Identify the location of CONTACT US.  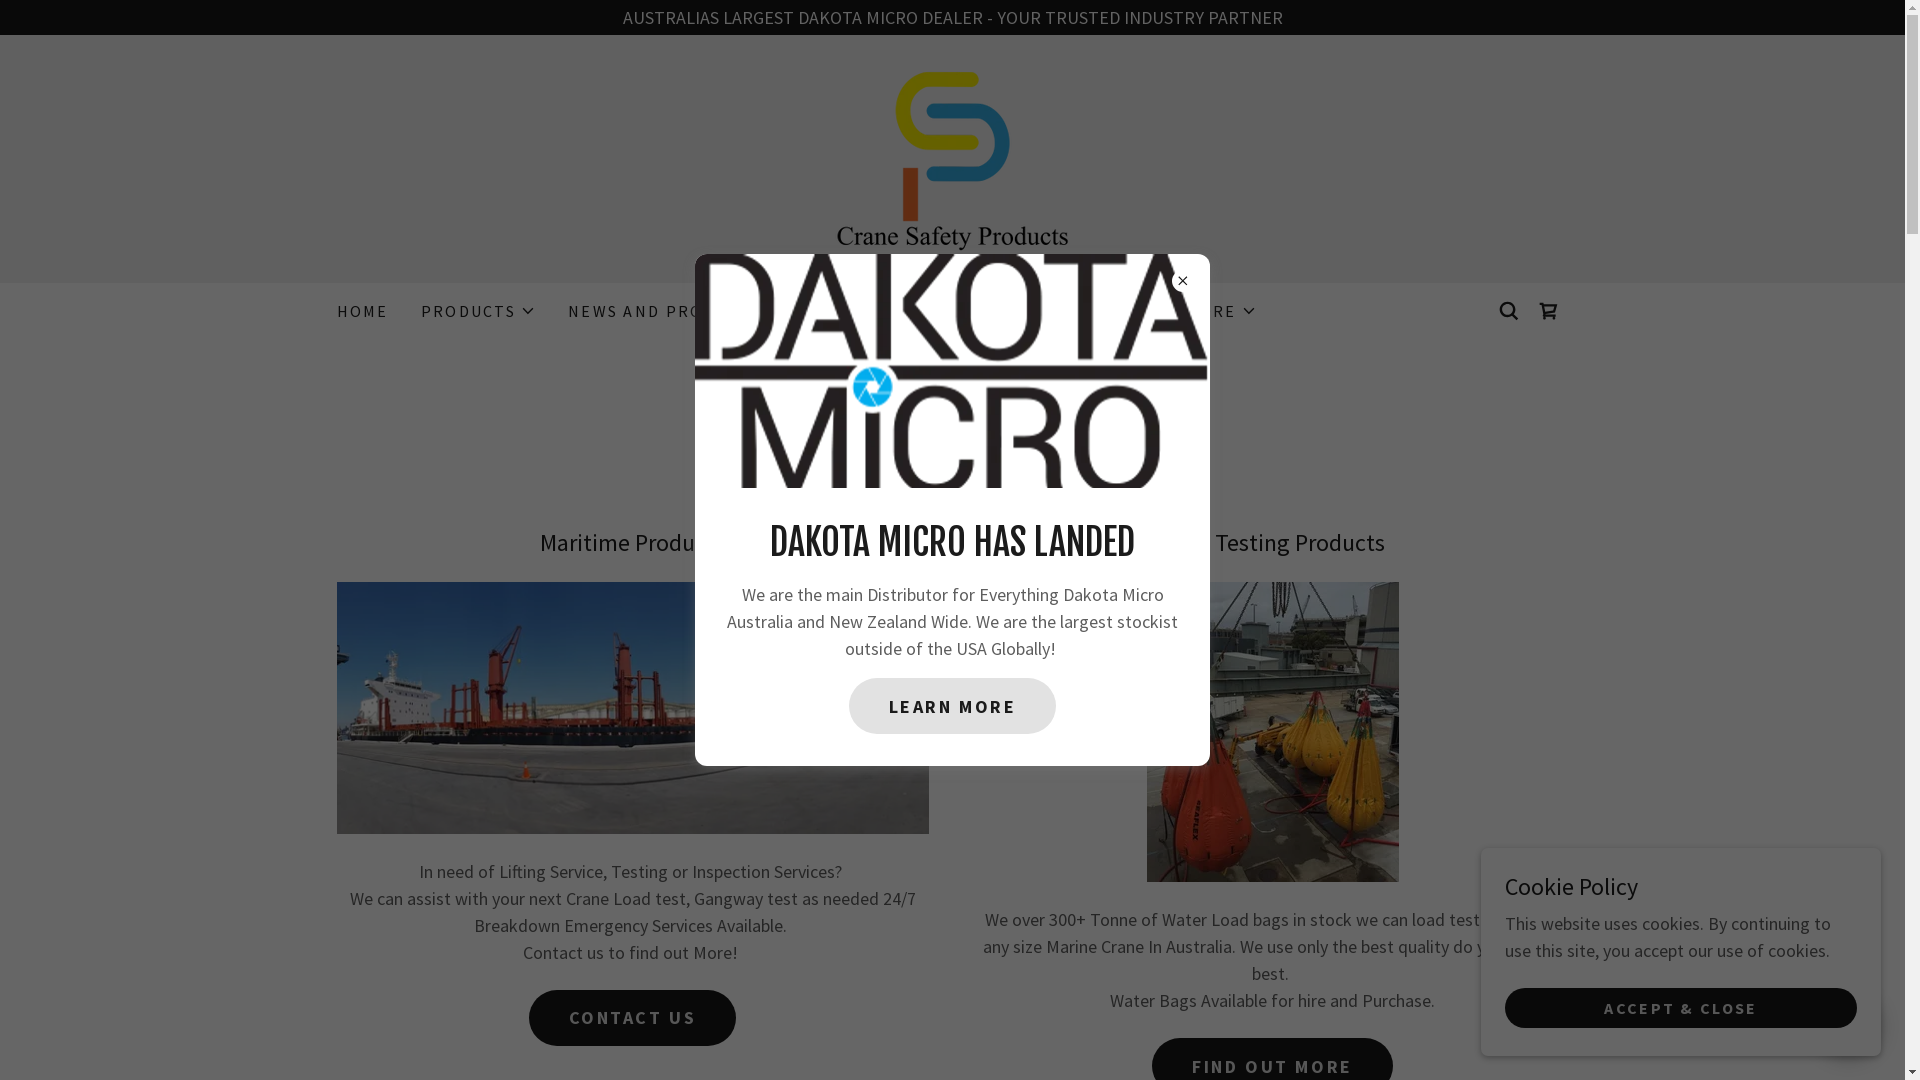
(633, 1018).